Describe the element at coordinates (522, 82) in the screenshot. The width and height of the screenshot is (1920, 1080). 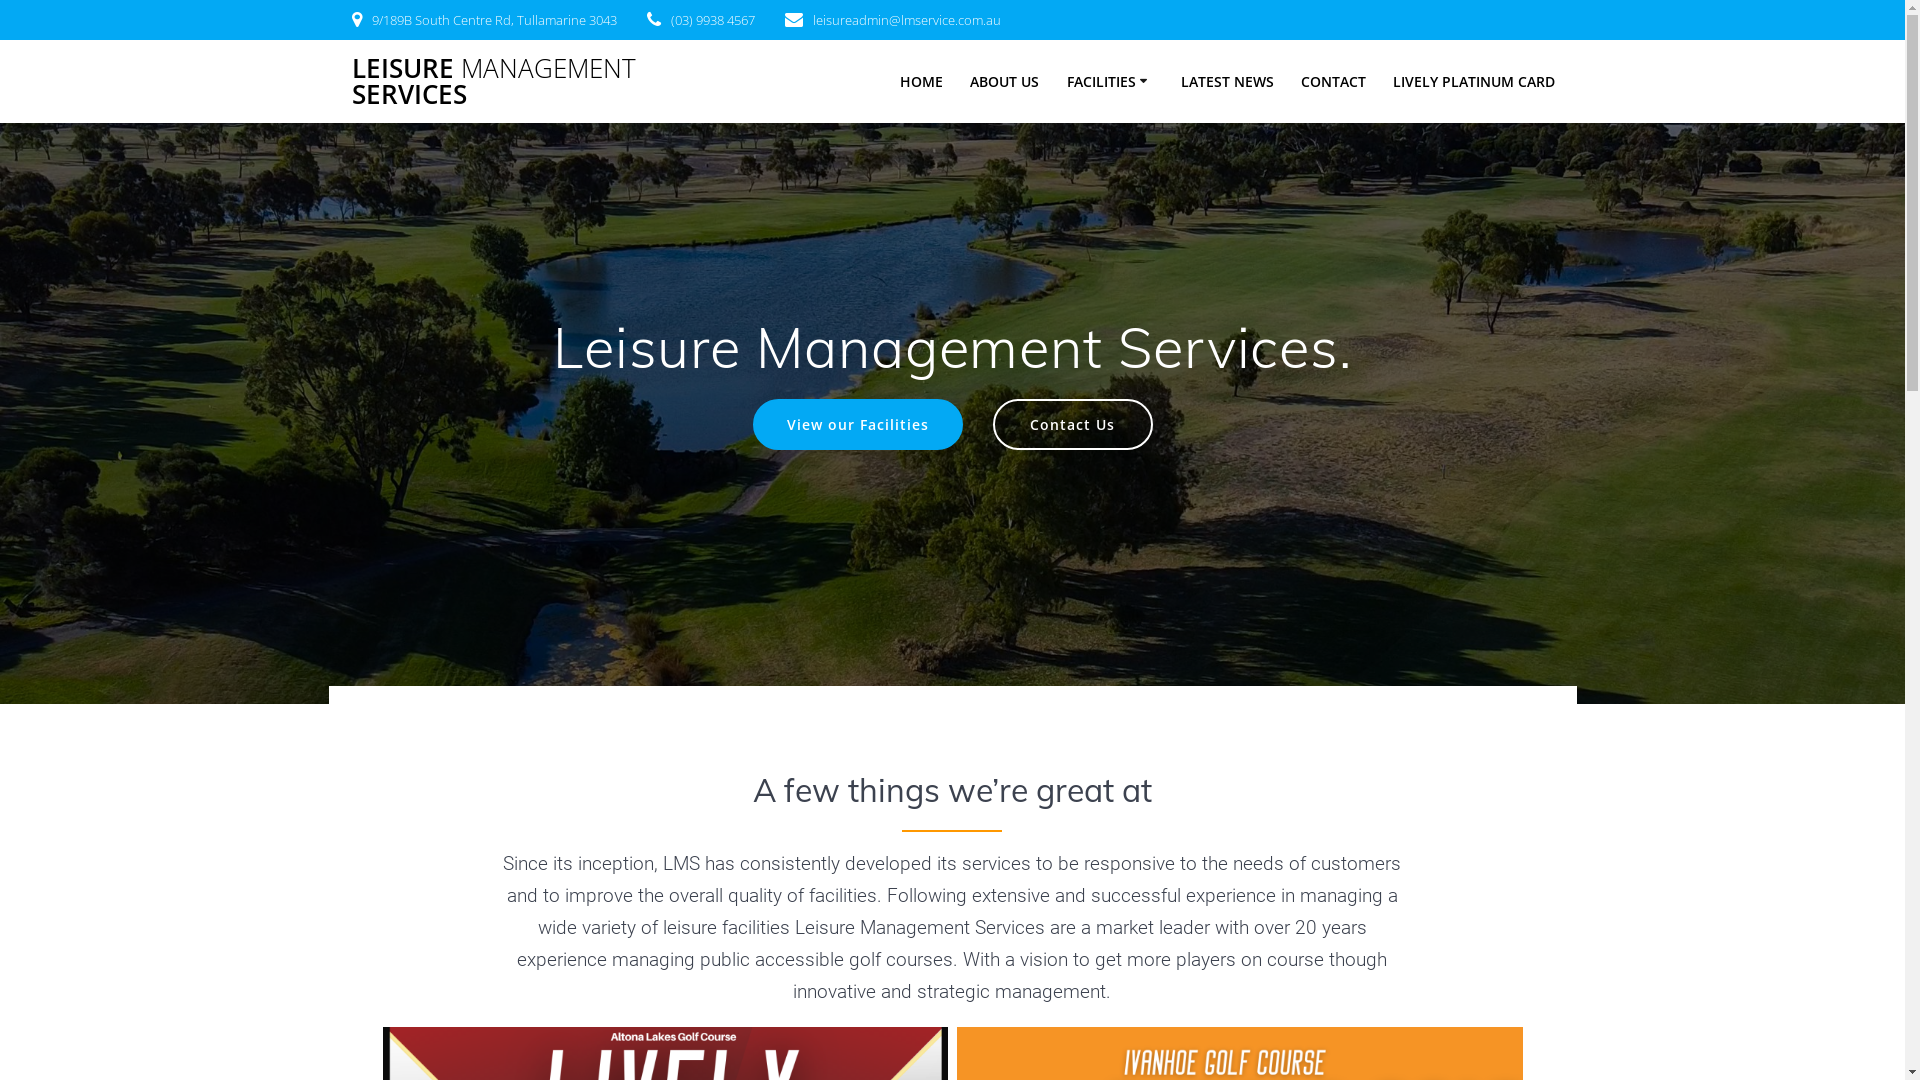
I see `LEISURE MANAGEMENT SERVICES` at that location.